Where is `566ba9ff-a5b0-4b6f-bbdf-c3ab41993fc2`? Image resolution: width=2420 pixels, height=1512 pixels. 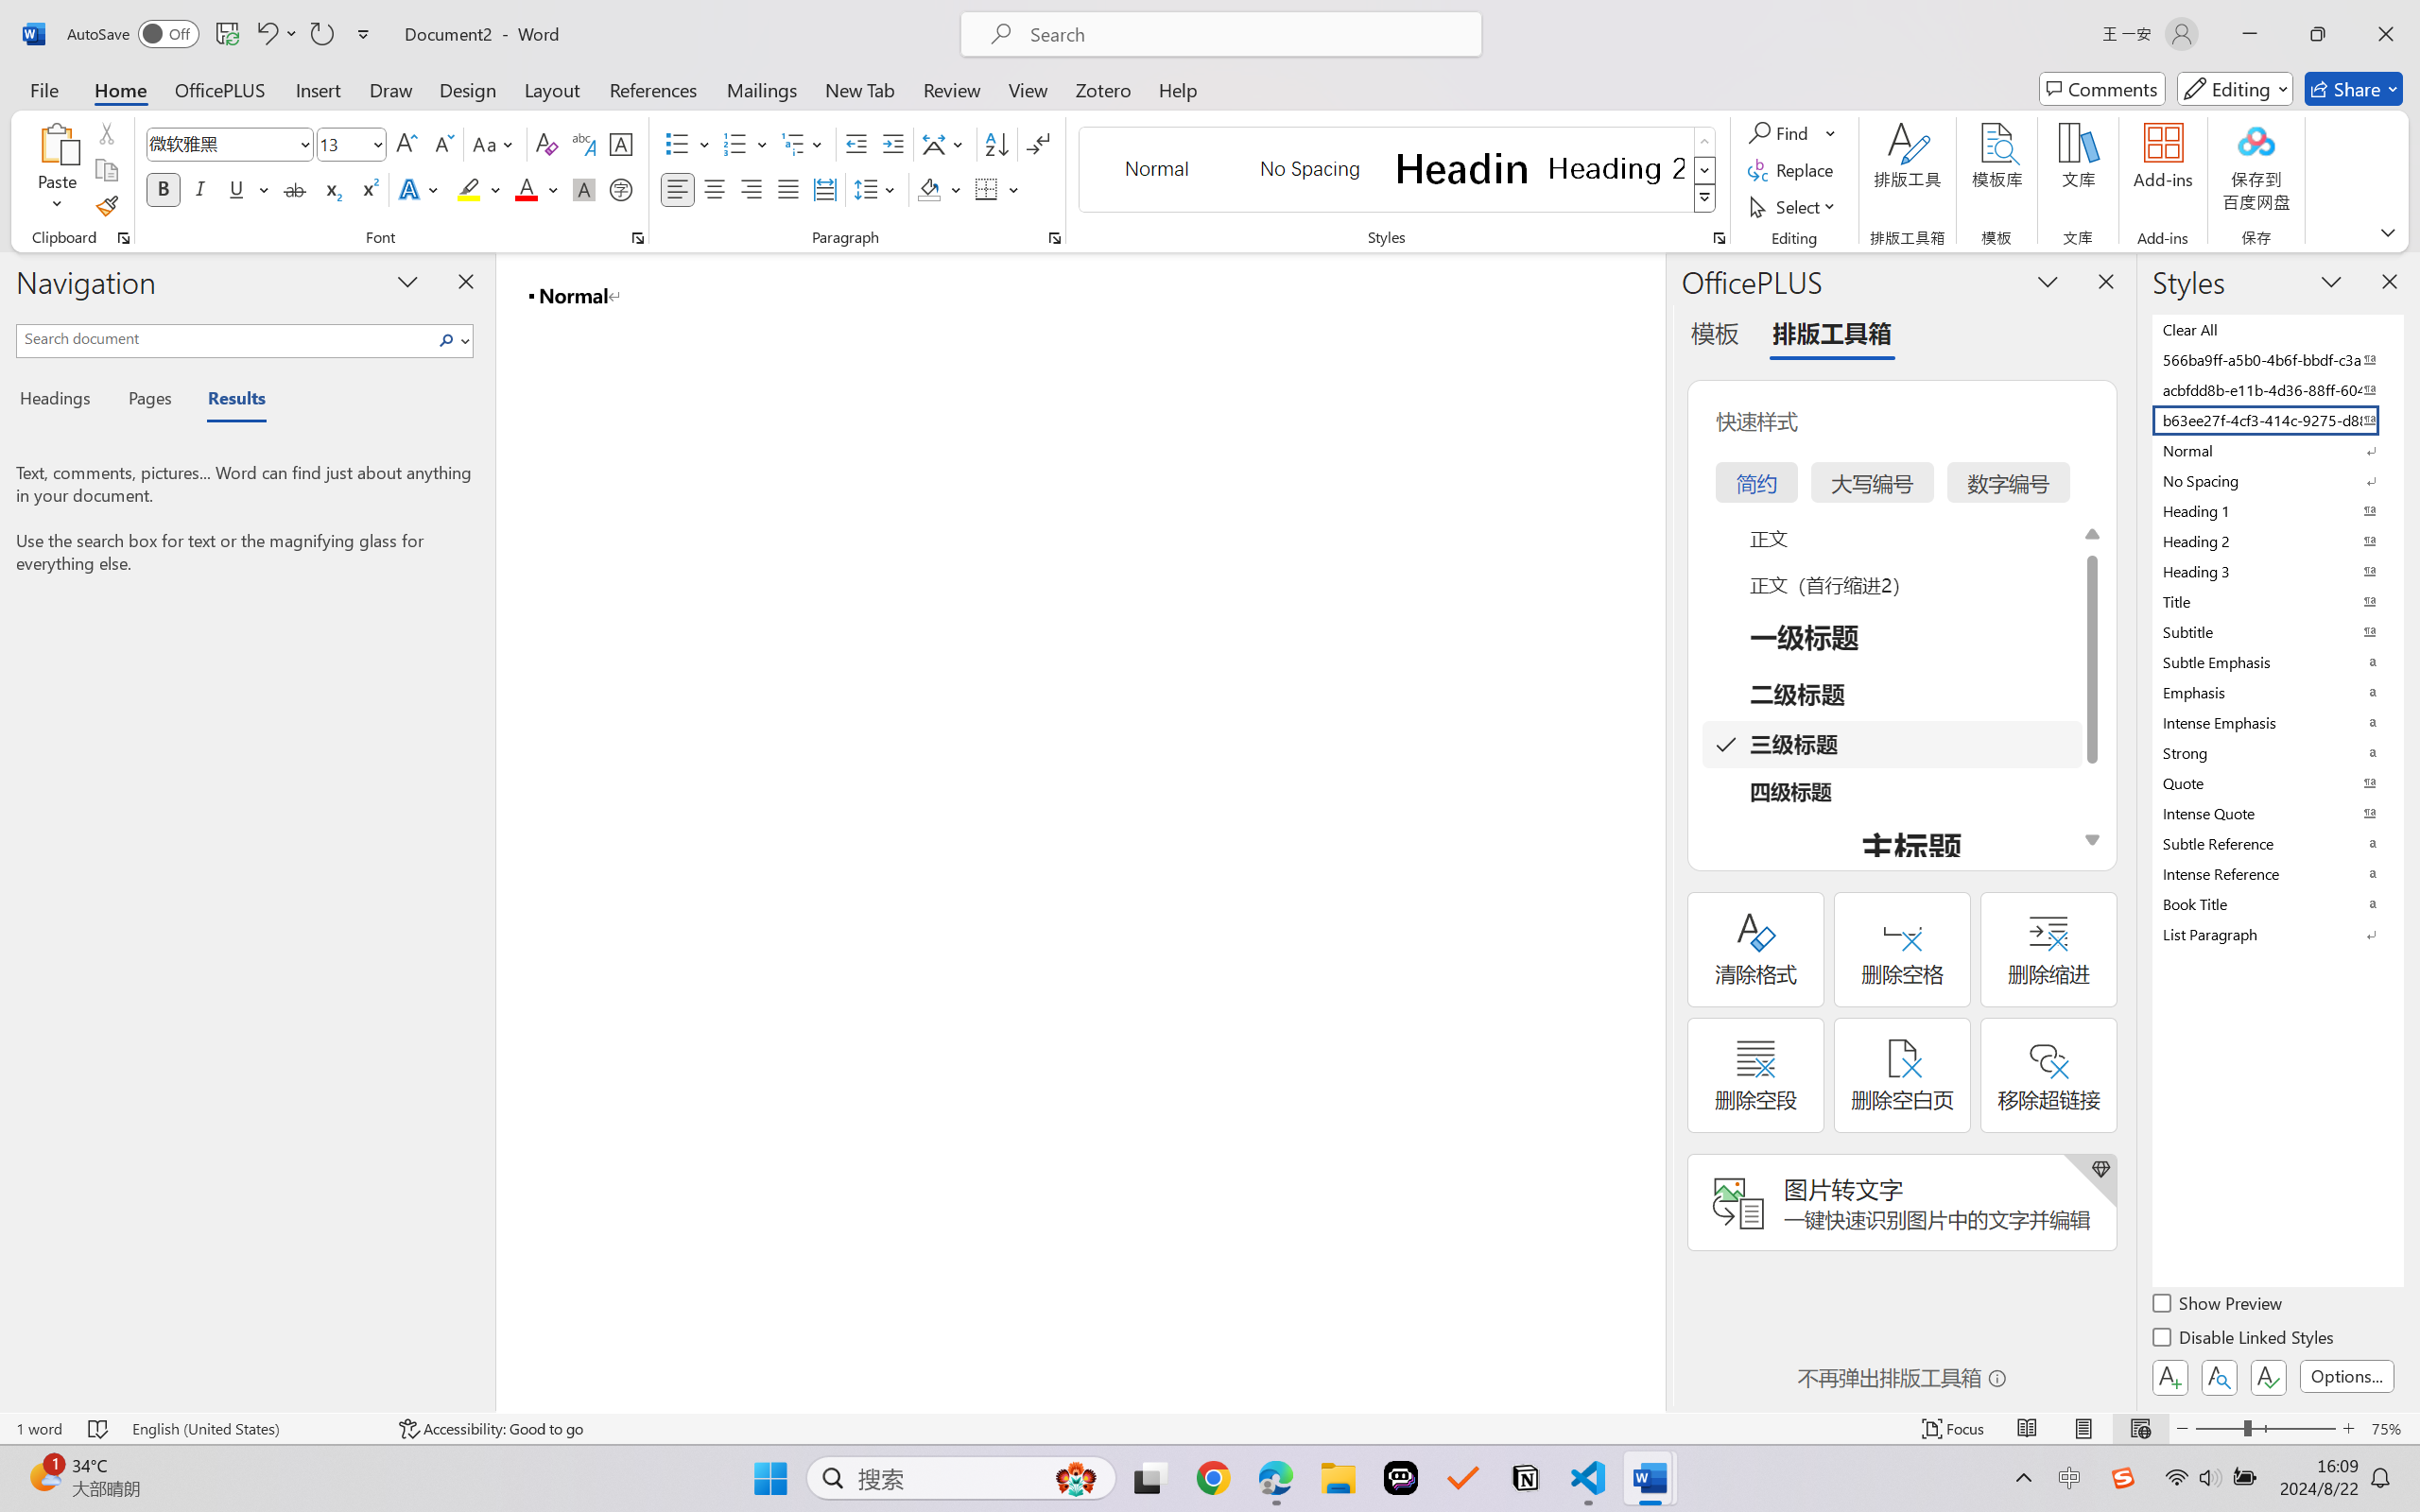
566ba9ff-a5b0-4b6f-bbdf-c3ab41993fc2 is located at coordinates (2276, 359).